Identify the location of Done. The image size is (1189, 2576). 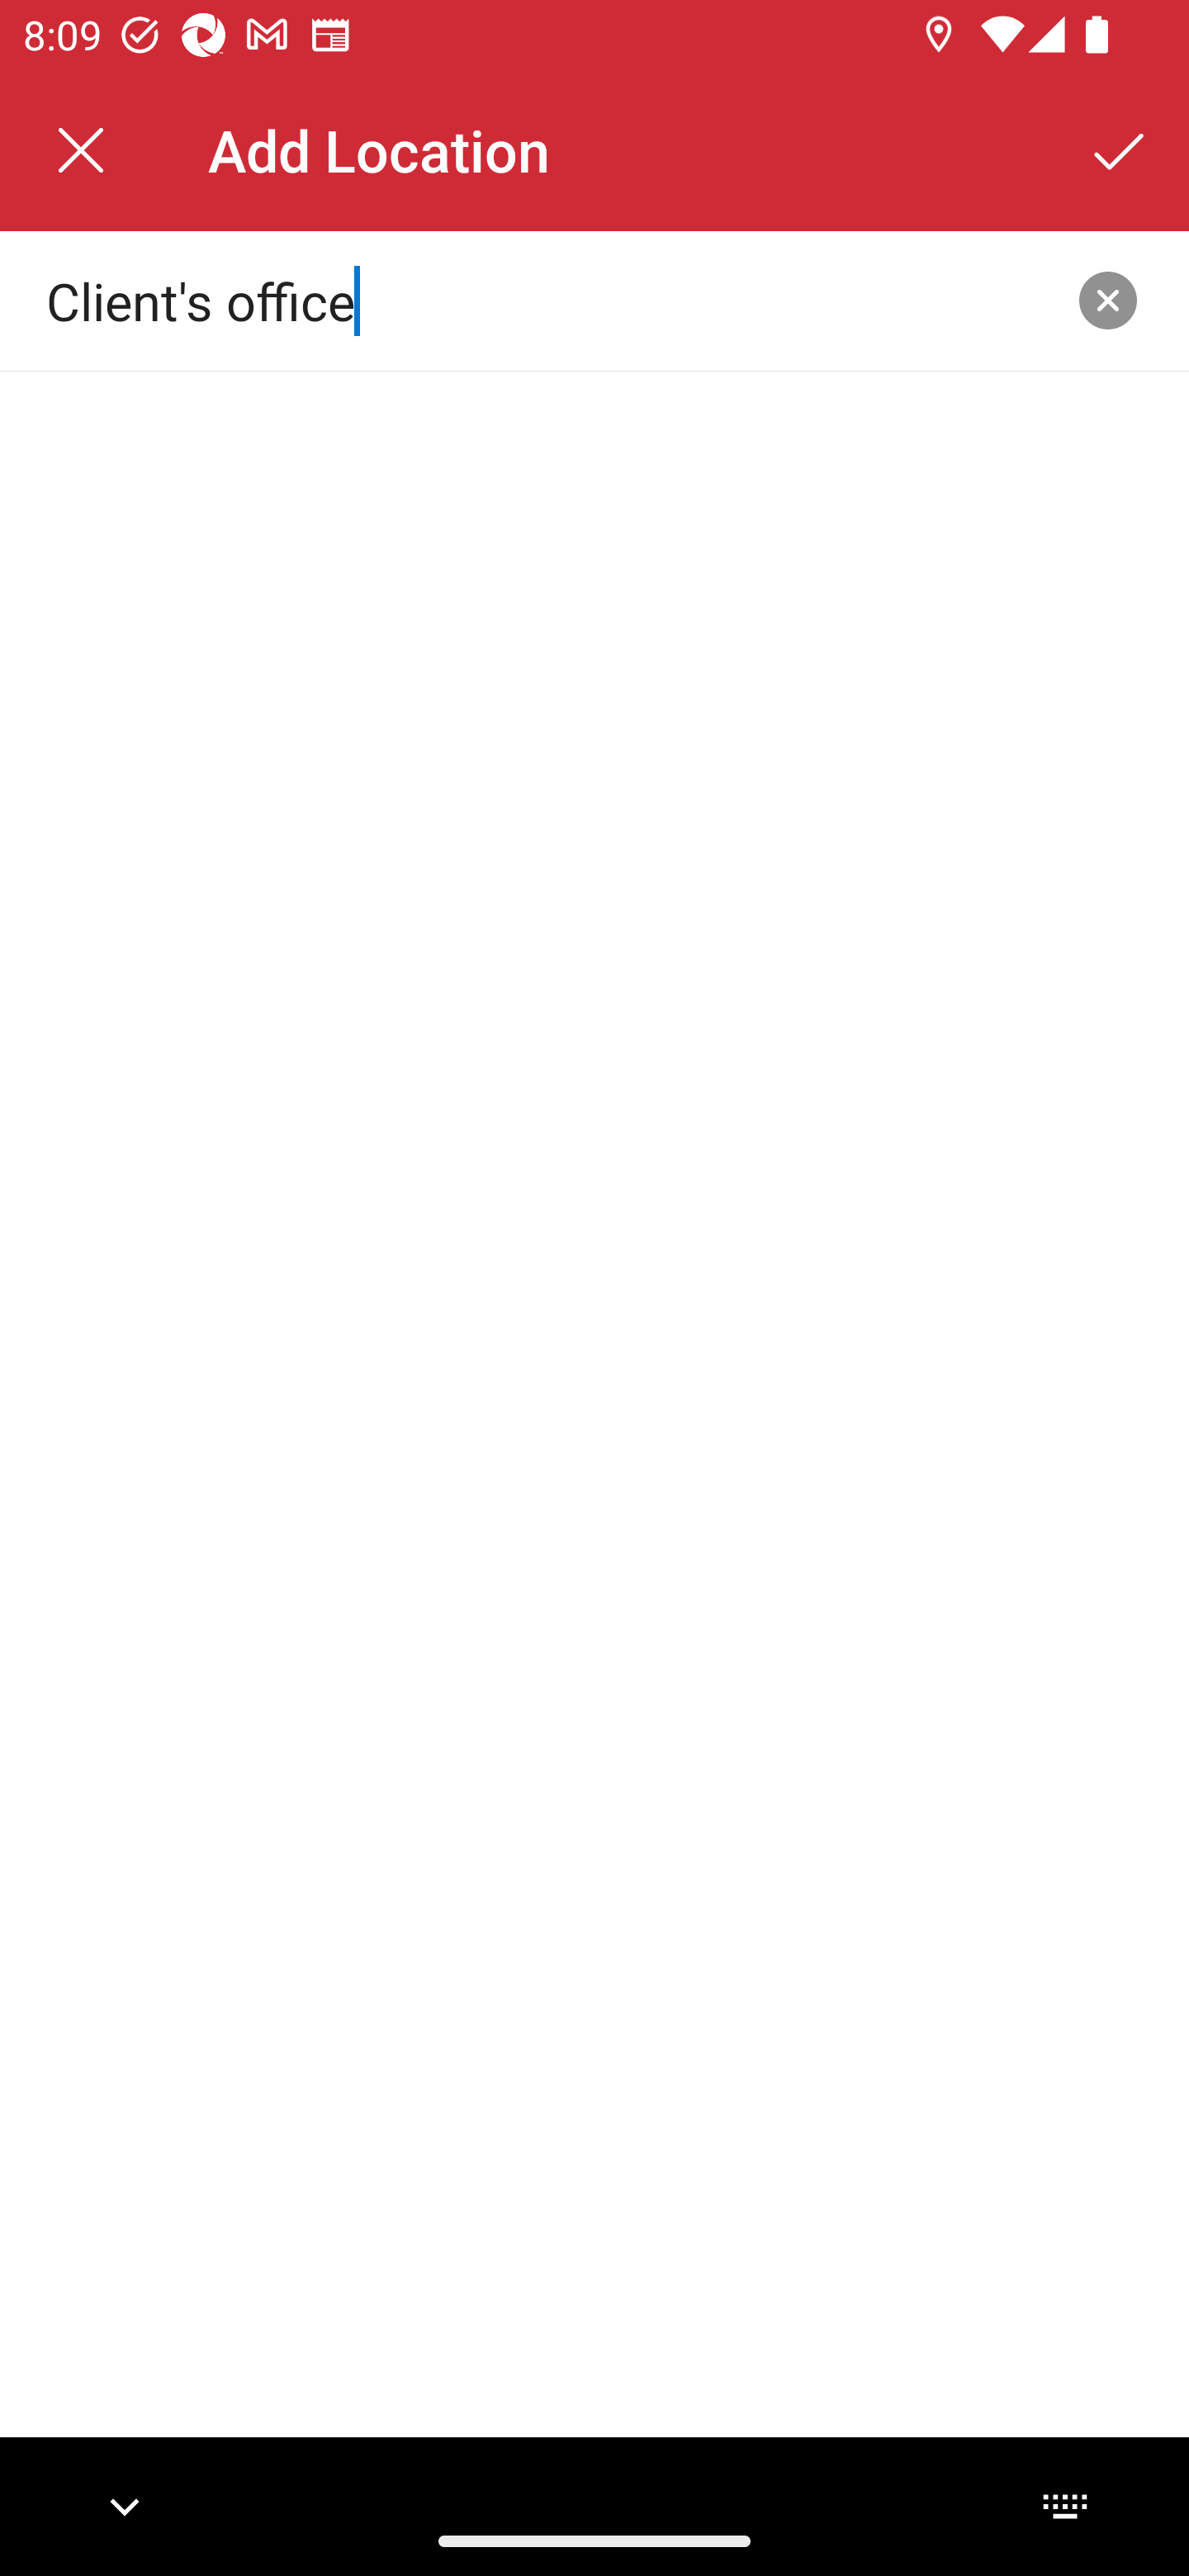
(1120, 150).